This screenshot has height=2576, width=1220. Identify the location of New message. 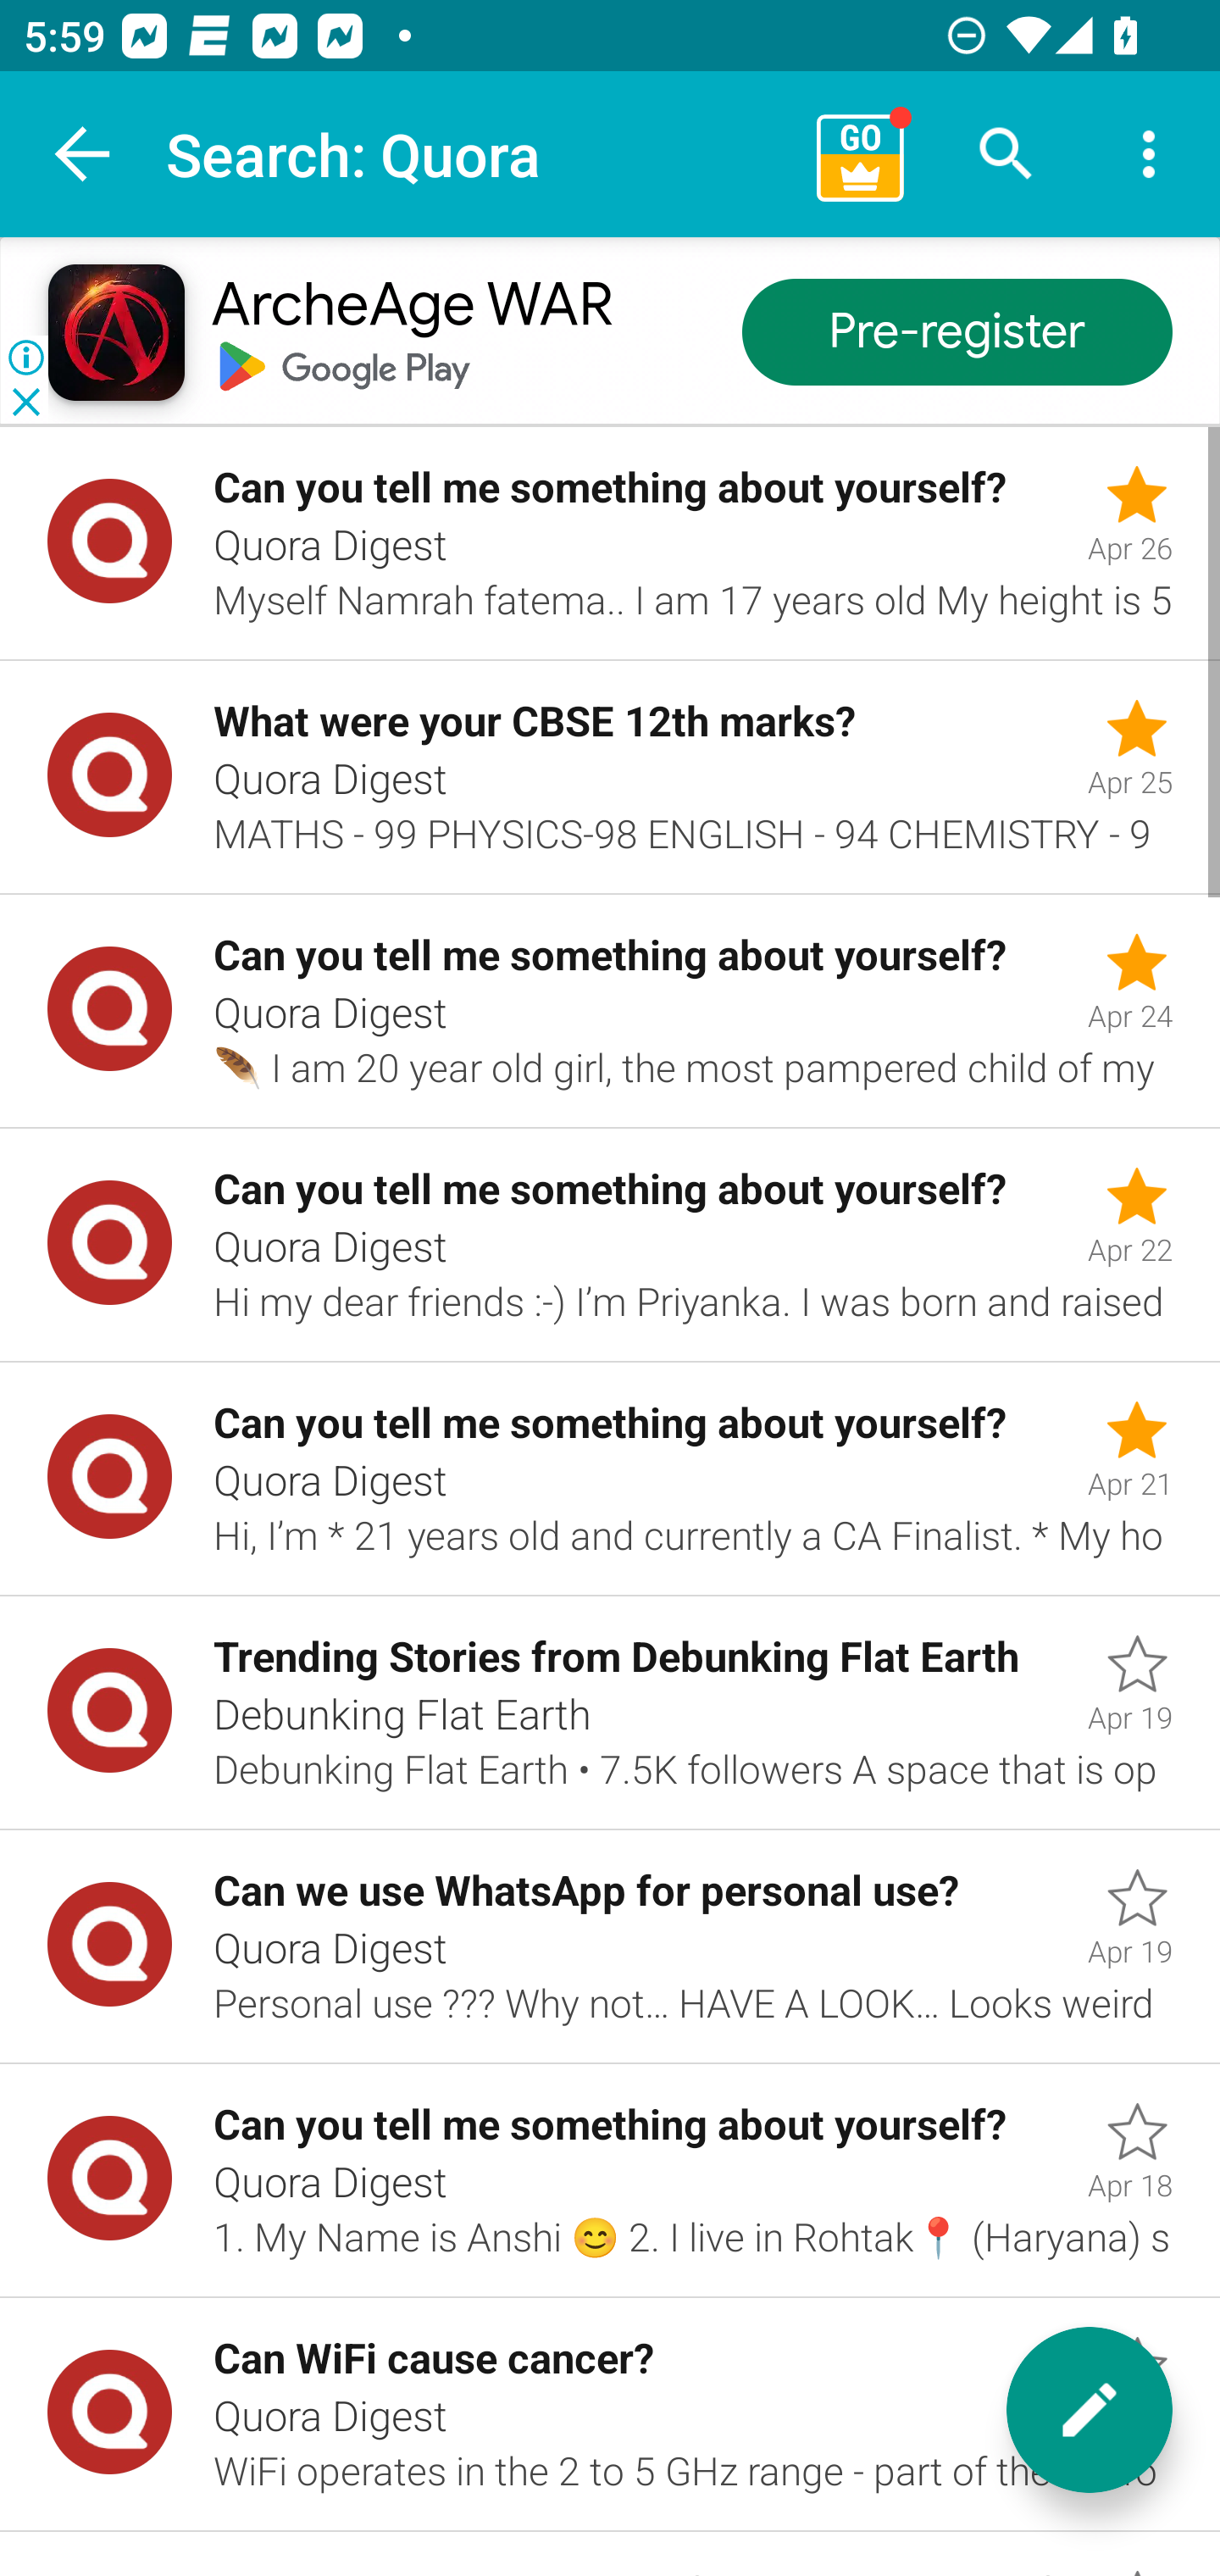
(1090, 2410).